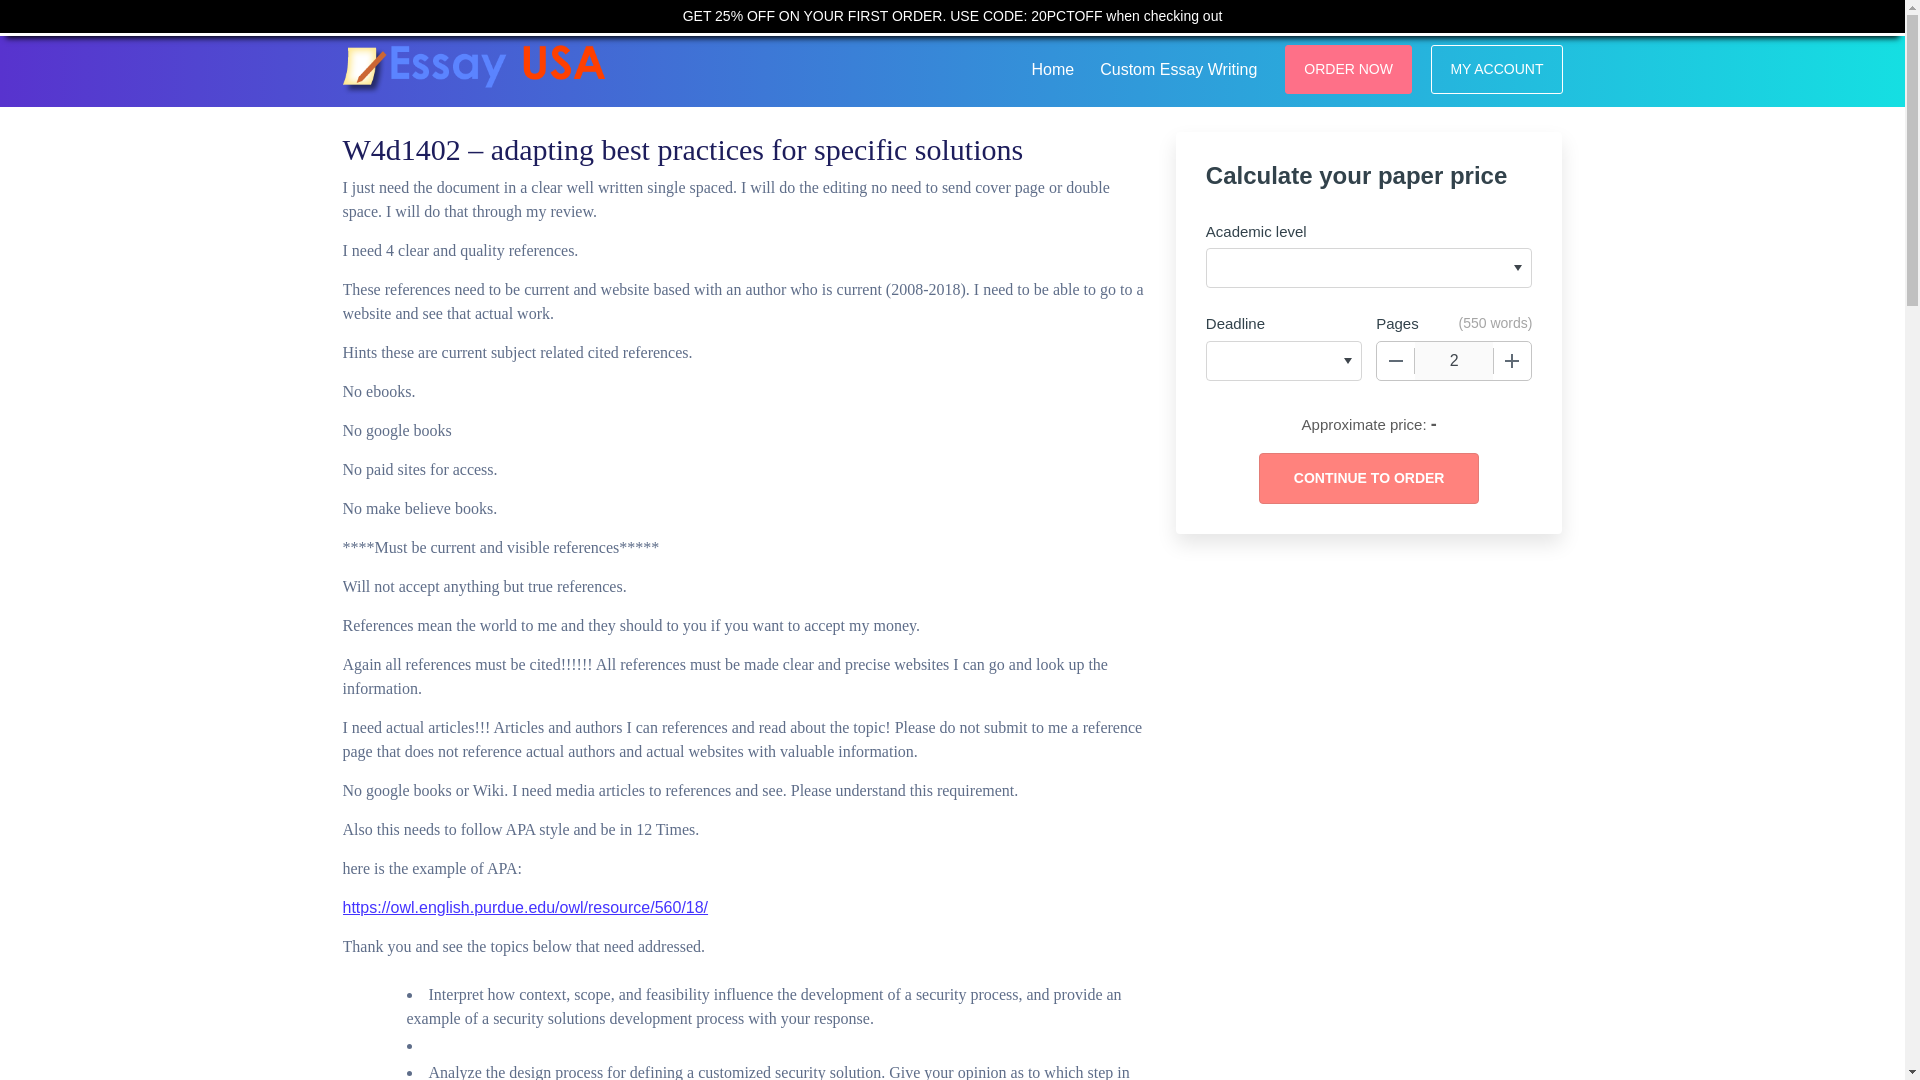 This screenshot has width=1920, height=1080. Describe the element at coordinates (1368, 478) in the screenshot. I see `Continue to order` at that location.